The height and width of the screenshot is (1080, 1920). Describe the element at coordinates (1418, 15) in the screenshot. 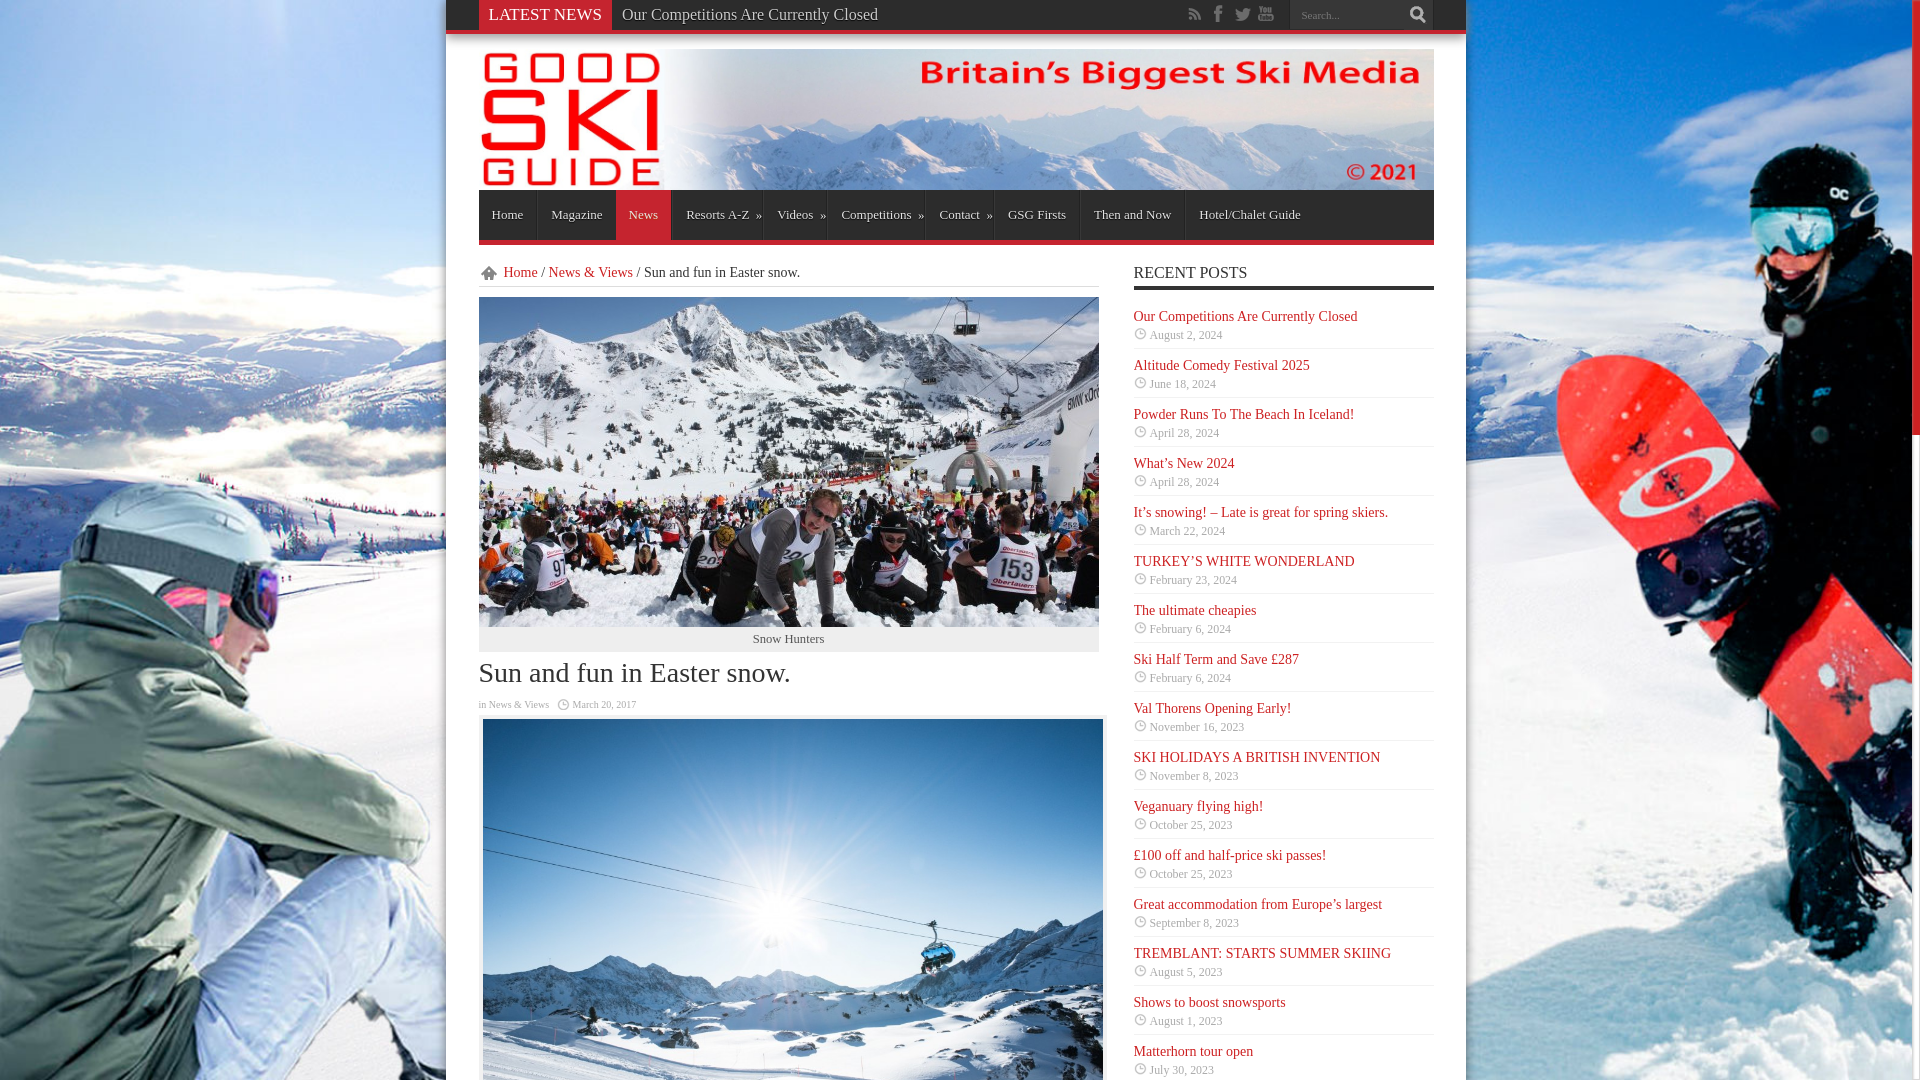

I see `Search` at that location.